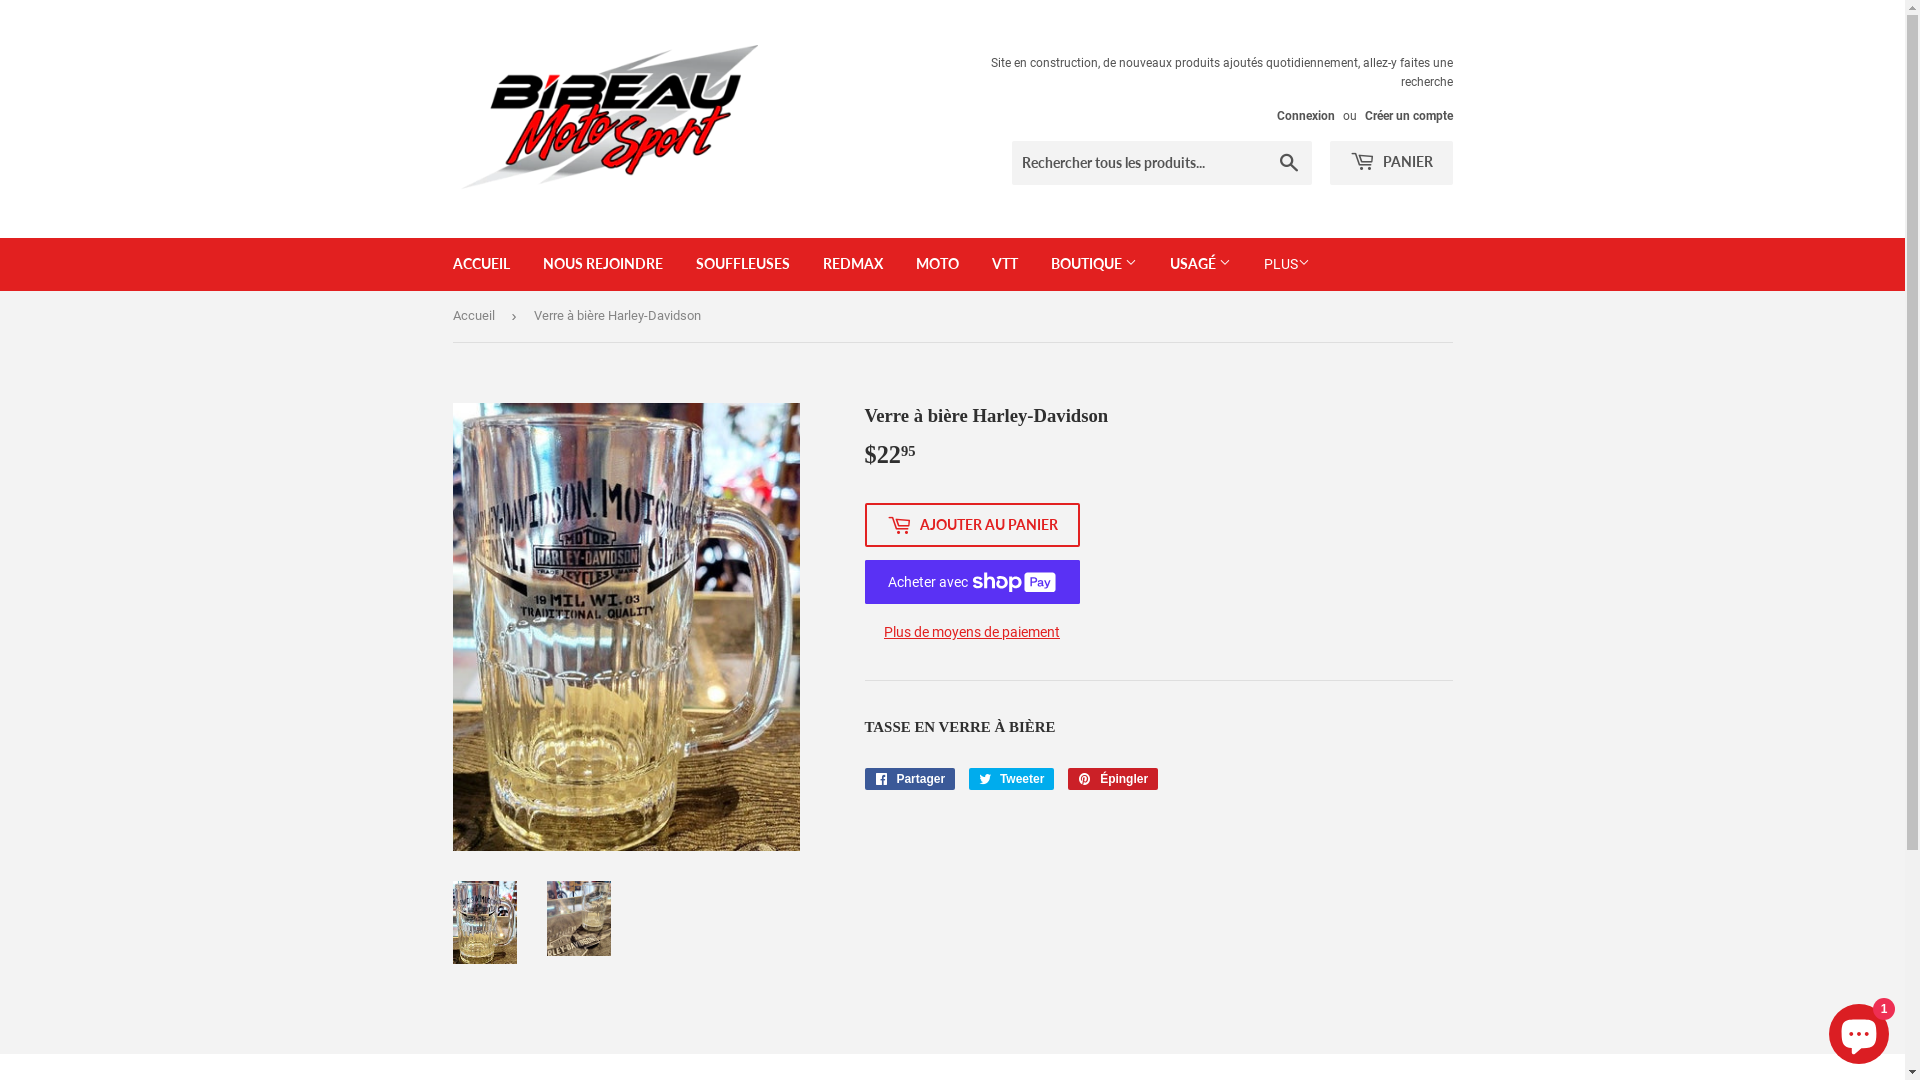 The width and height of the screenshot is (1920, 1080). What do you see at coordinates (972, 525) in the screenshot?
I see `AJOUTER AU PANIER` at bounding box center [972, 525].